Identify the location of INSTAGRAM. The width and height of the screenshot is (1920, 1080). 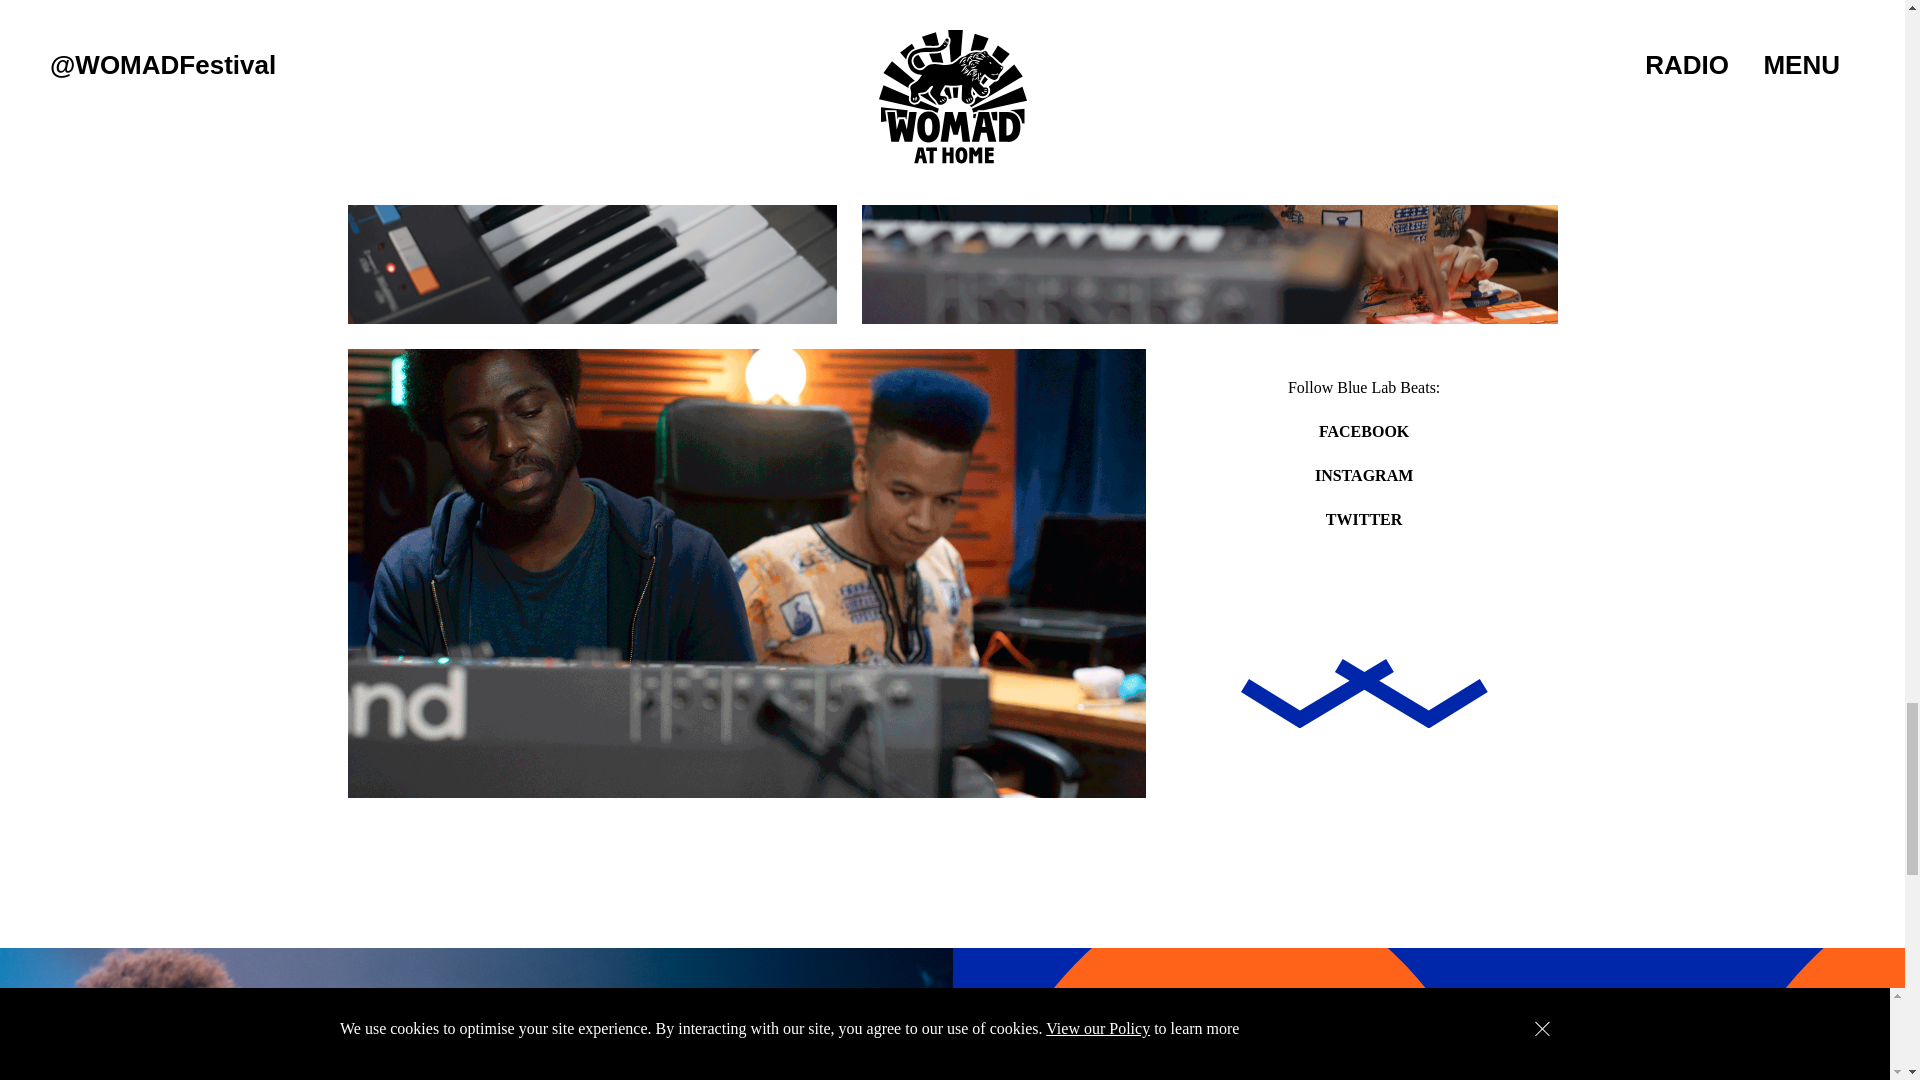
(1364, 474).